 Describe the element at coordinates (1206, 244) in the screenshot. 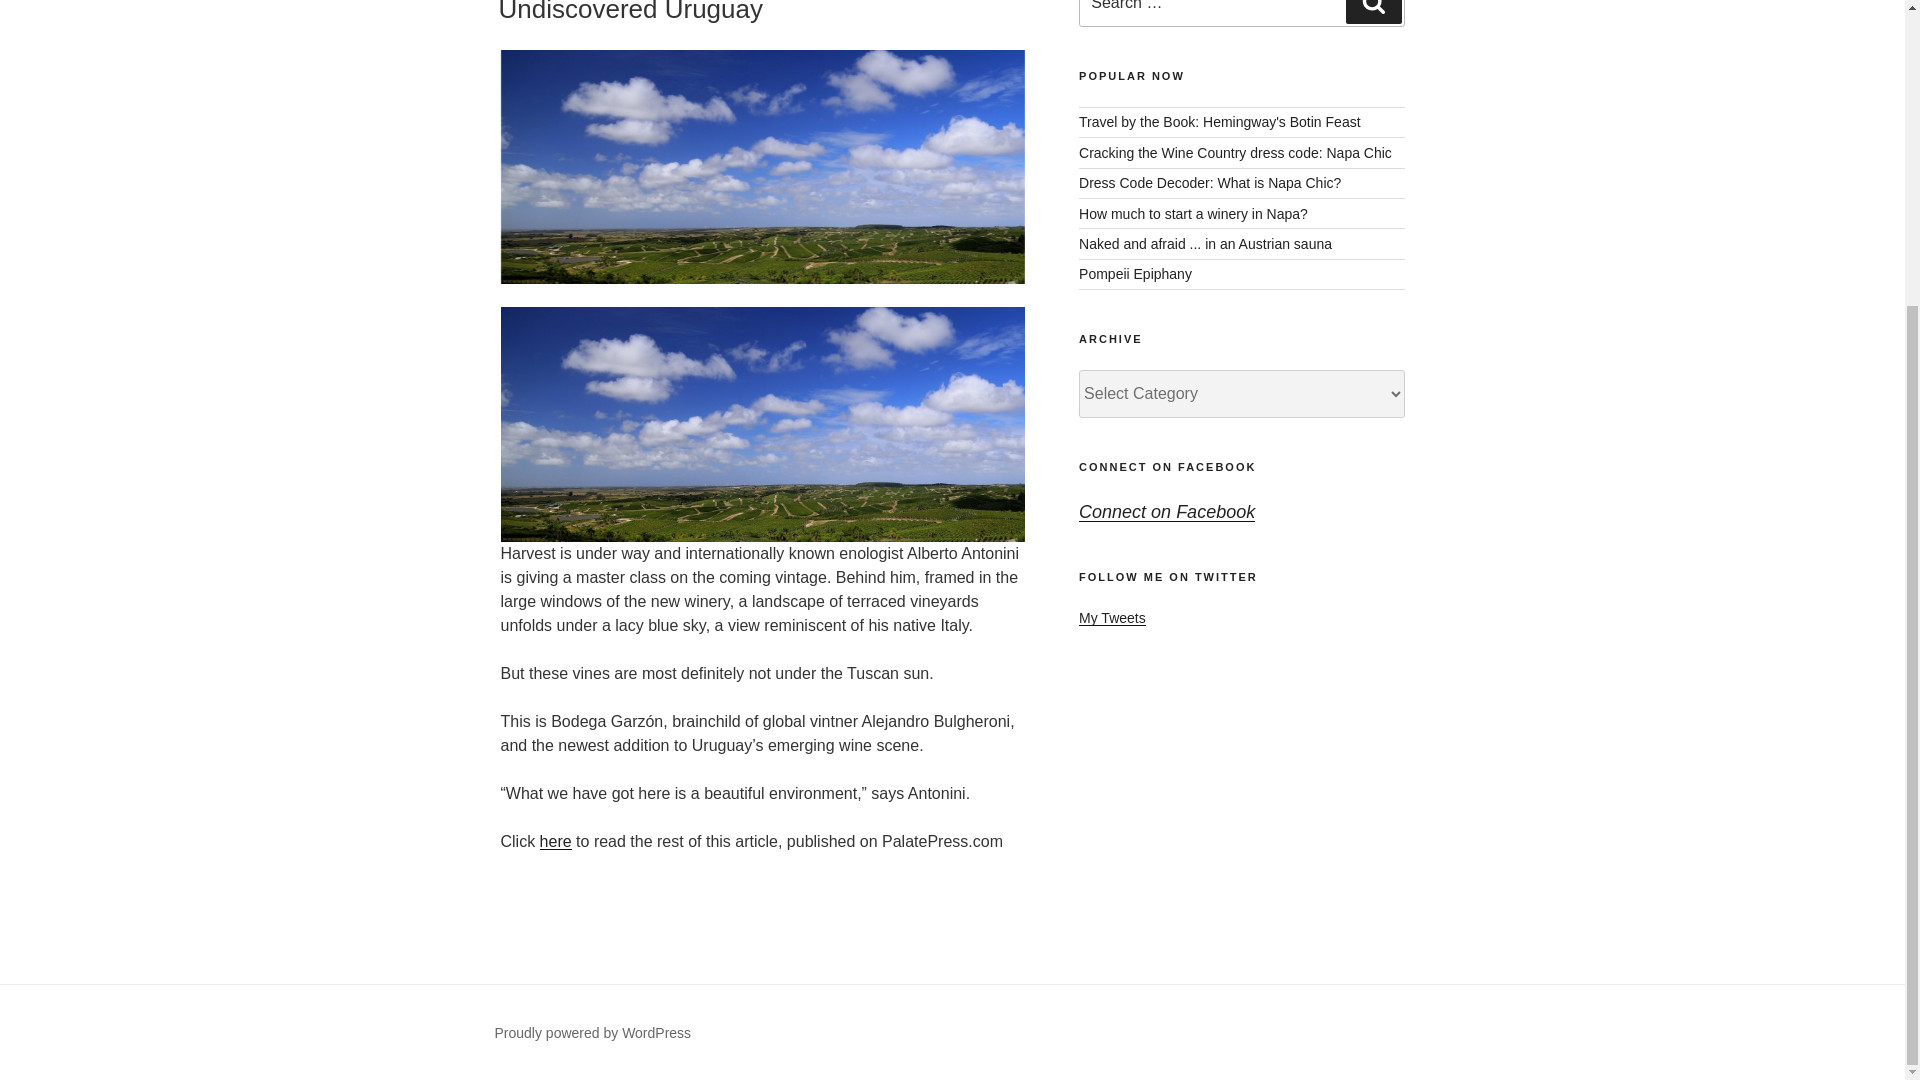

I see `Naked and afraid ... in an Austrian sauna` at that location.